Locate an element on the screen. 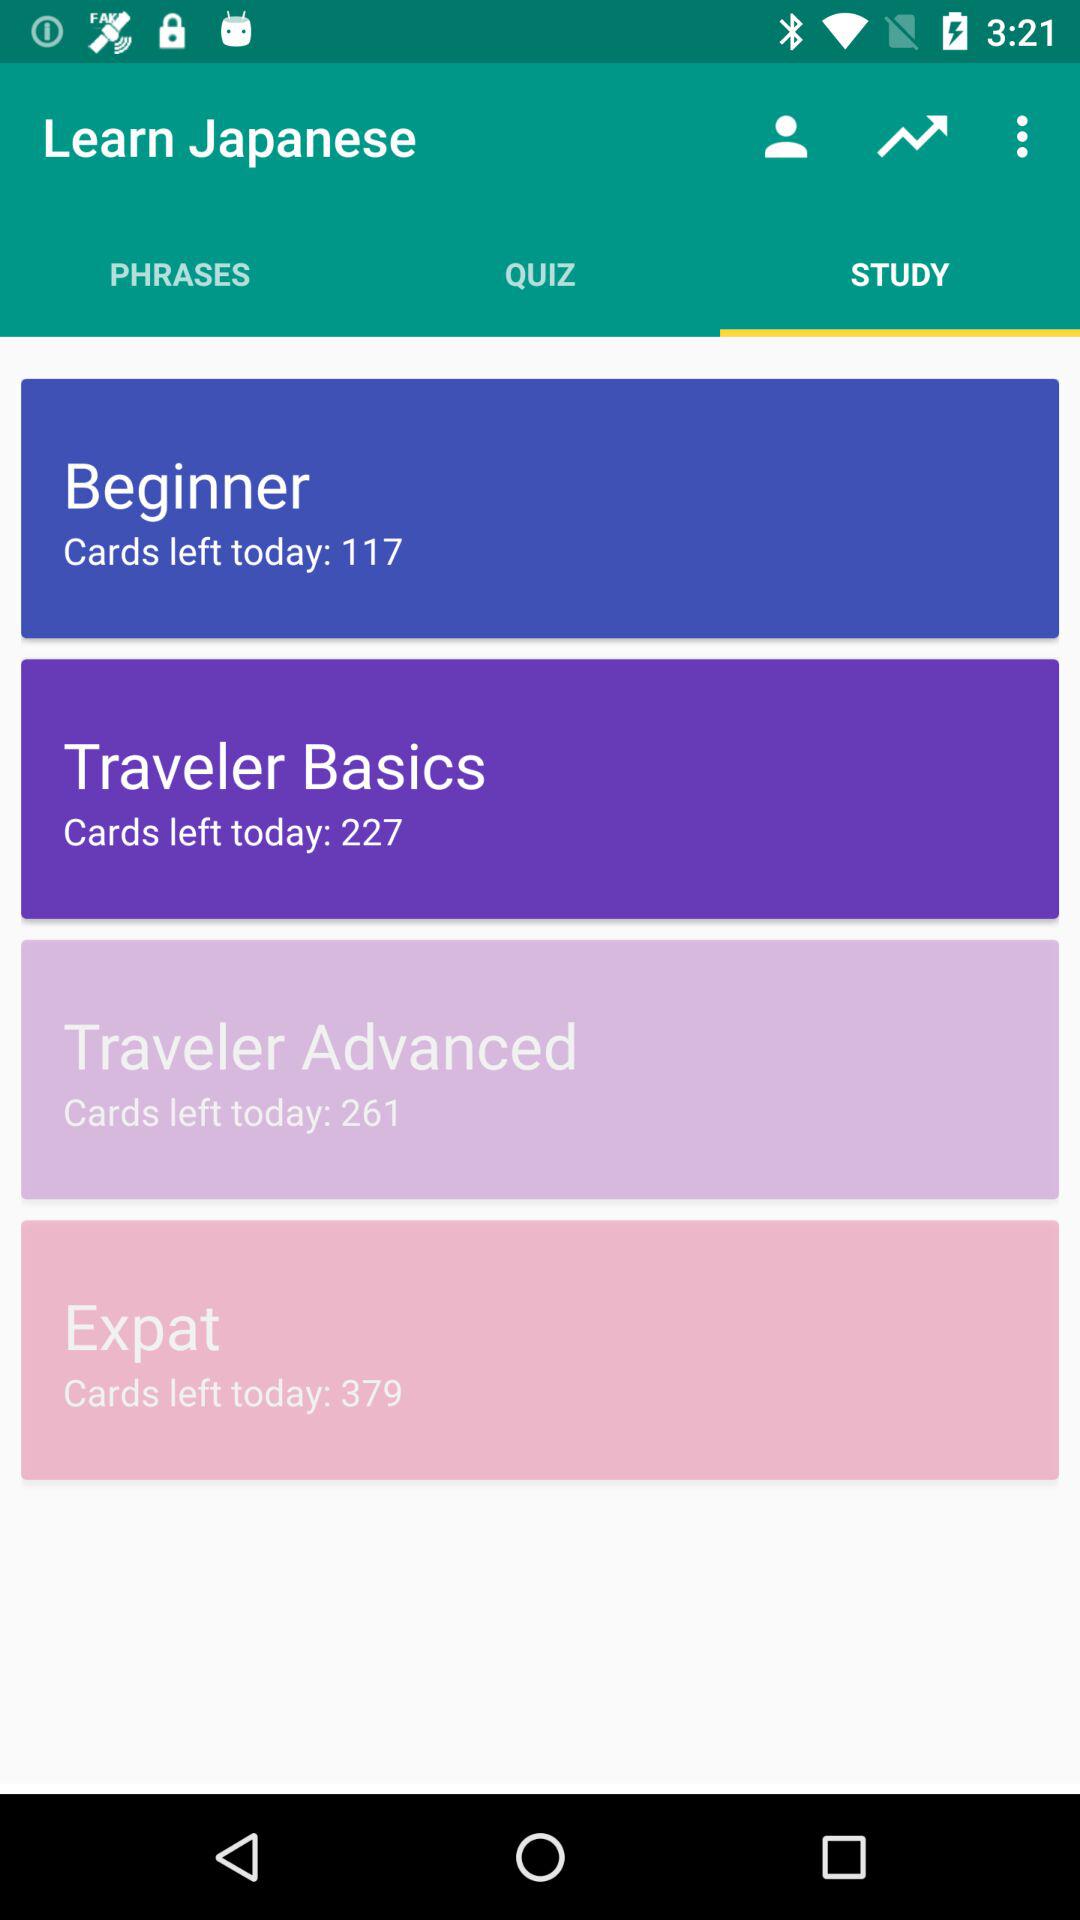 Image resolution: width=1080 pixels, height=1920 pixels. turn on the study icon is located at coordinates (900, 273).